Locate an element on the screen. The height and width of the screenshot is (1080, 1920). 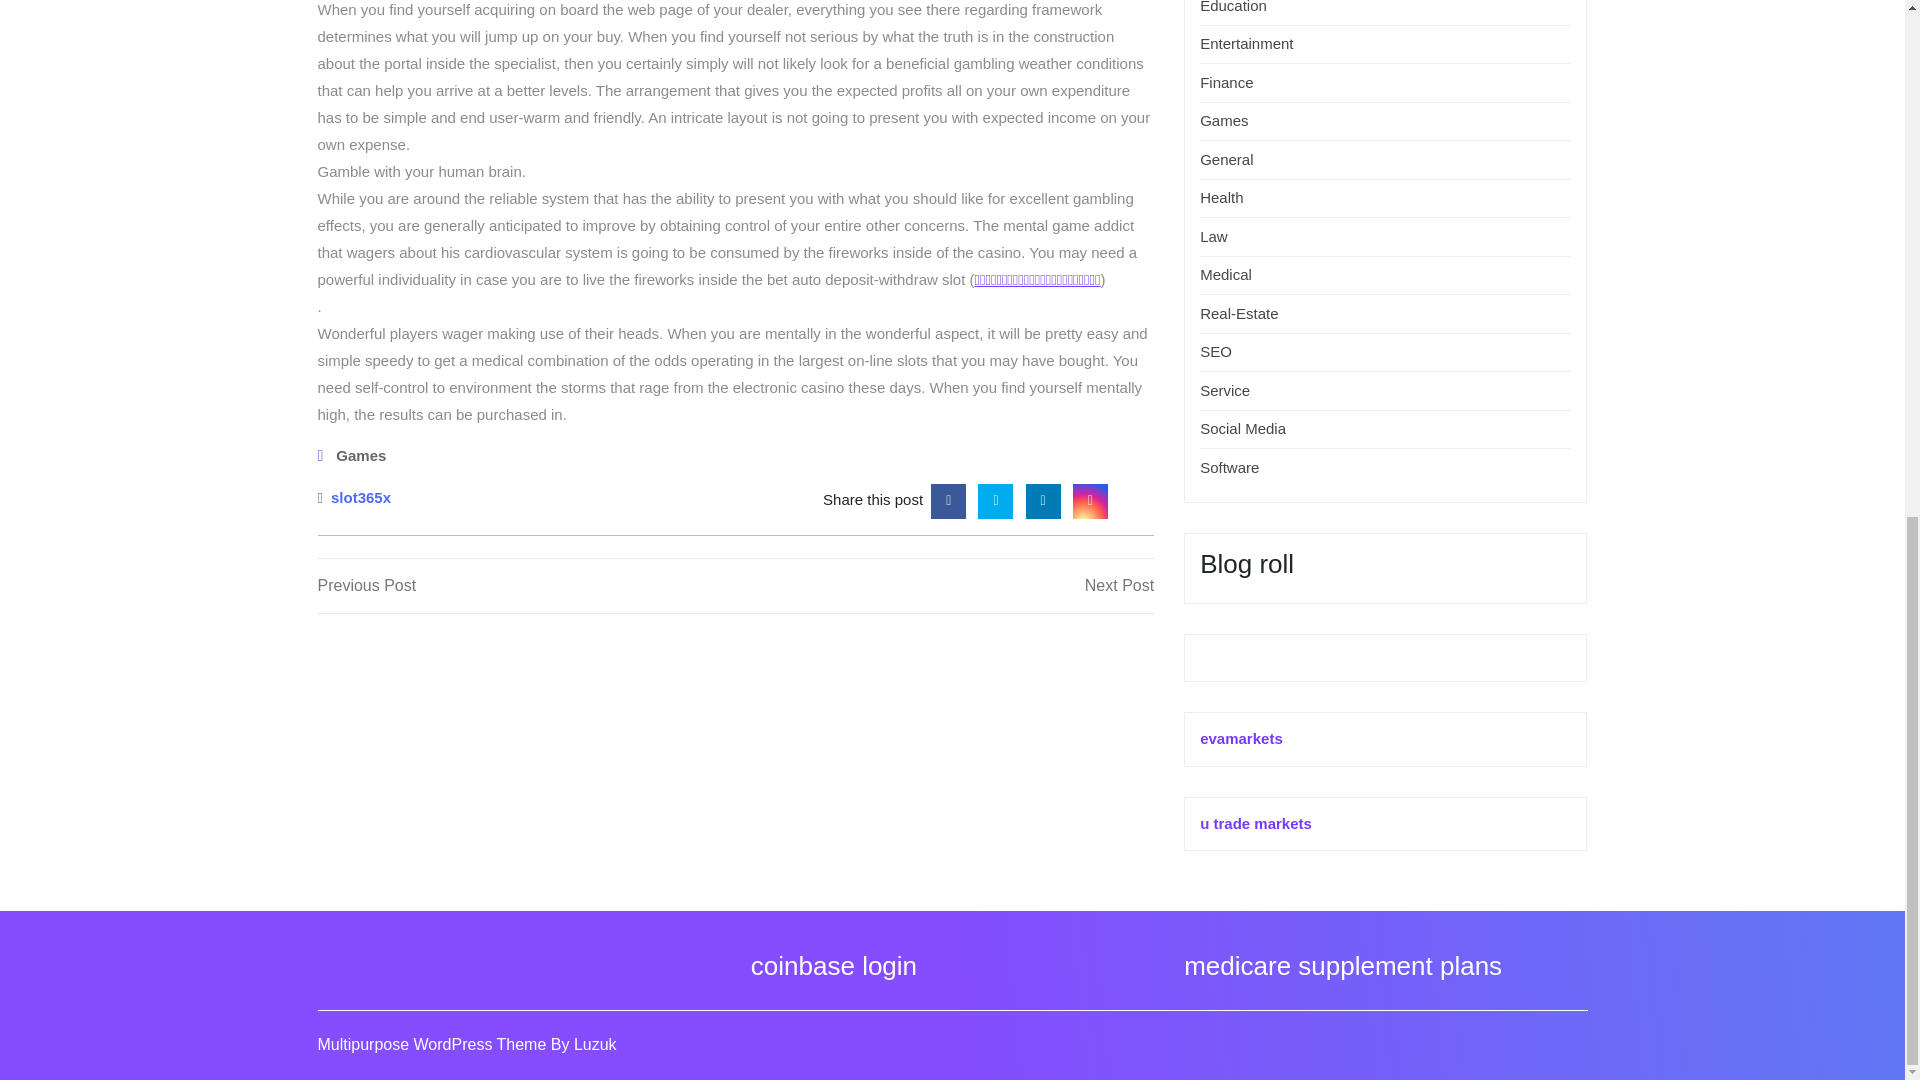
Entertainment is located at coordinates (1224, 390).